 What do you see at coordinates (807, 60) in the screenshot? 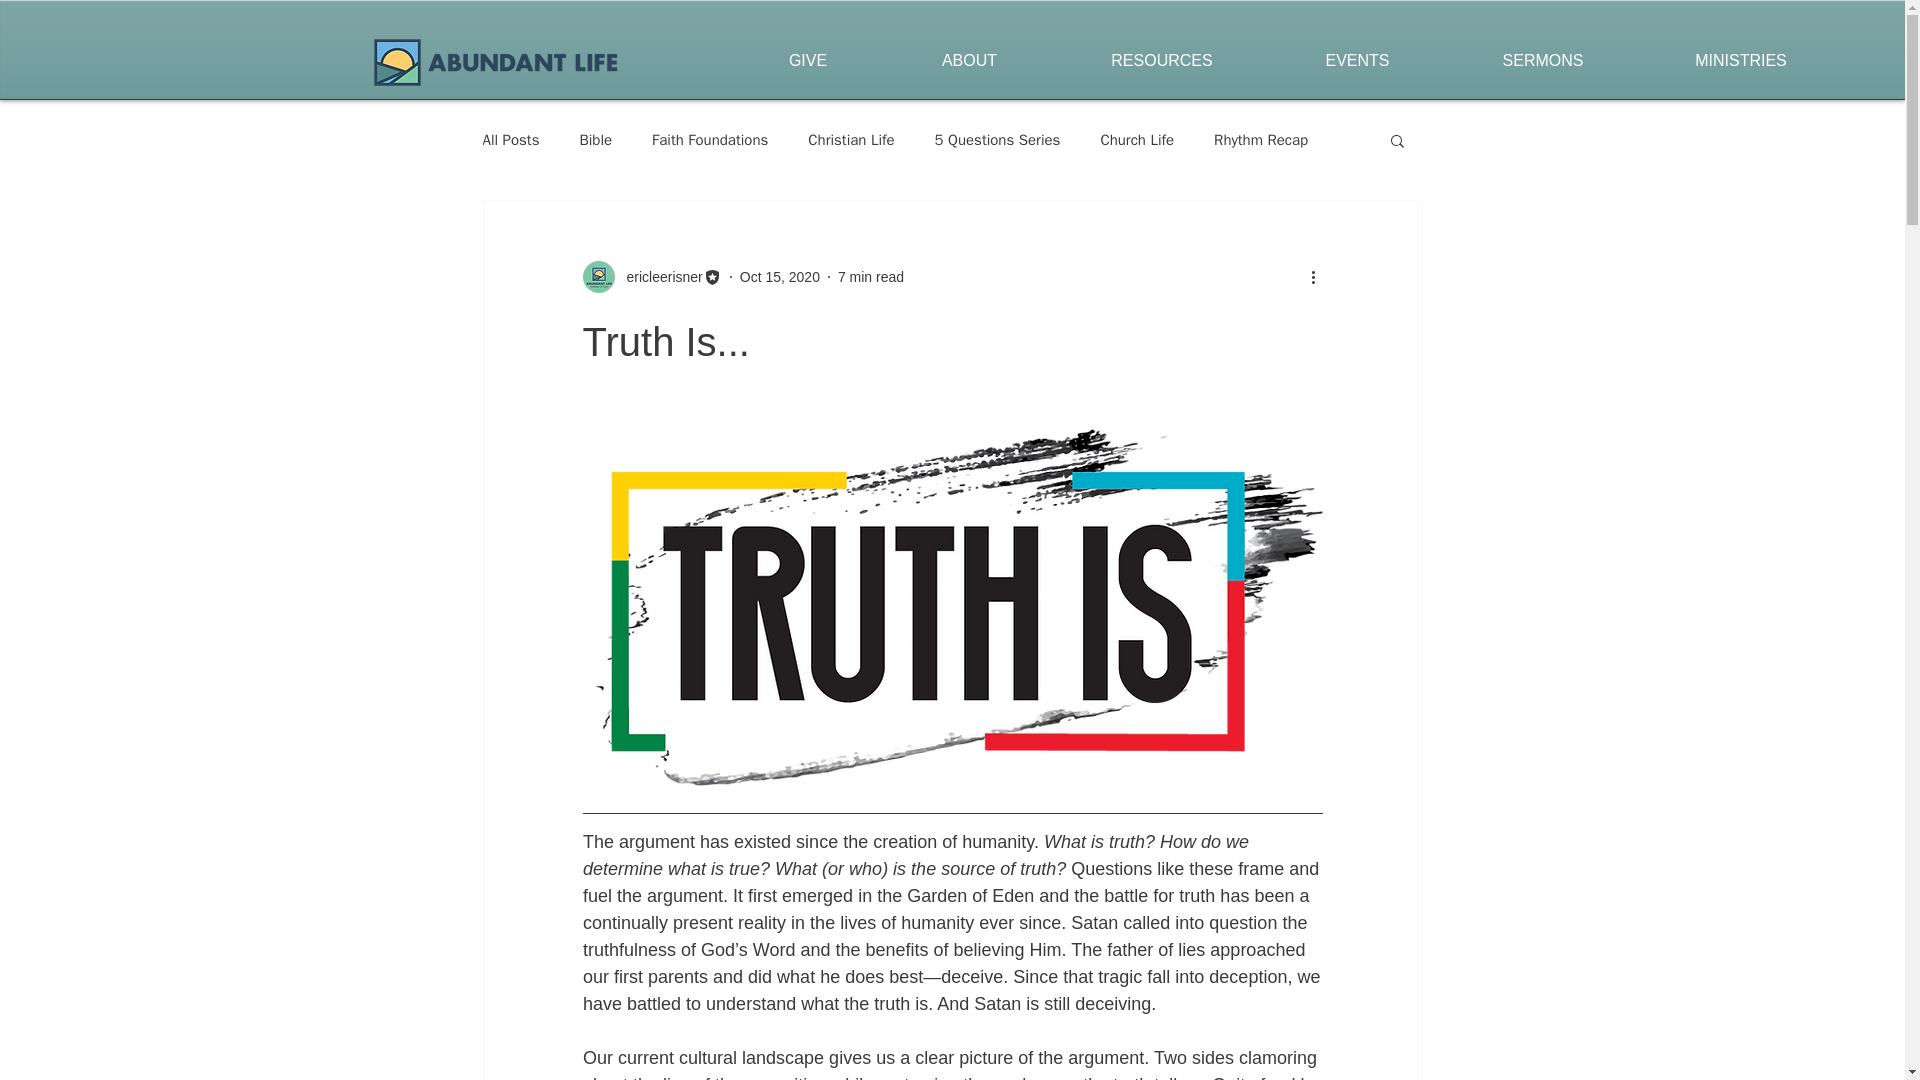
I see `GIVE` at bounding box center [807, 60].